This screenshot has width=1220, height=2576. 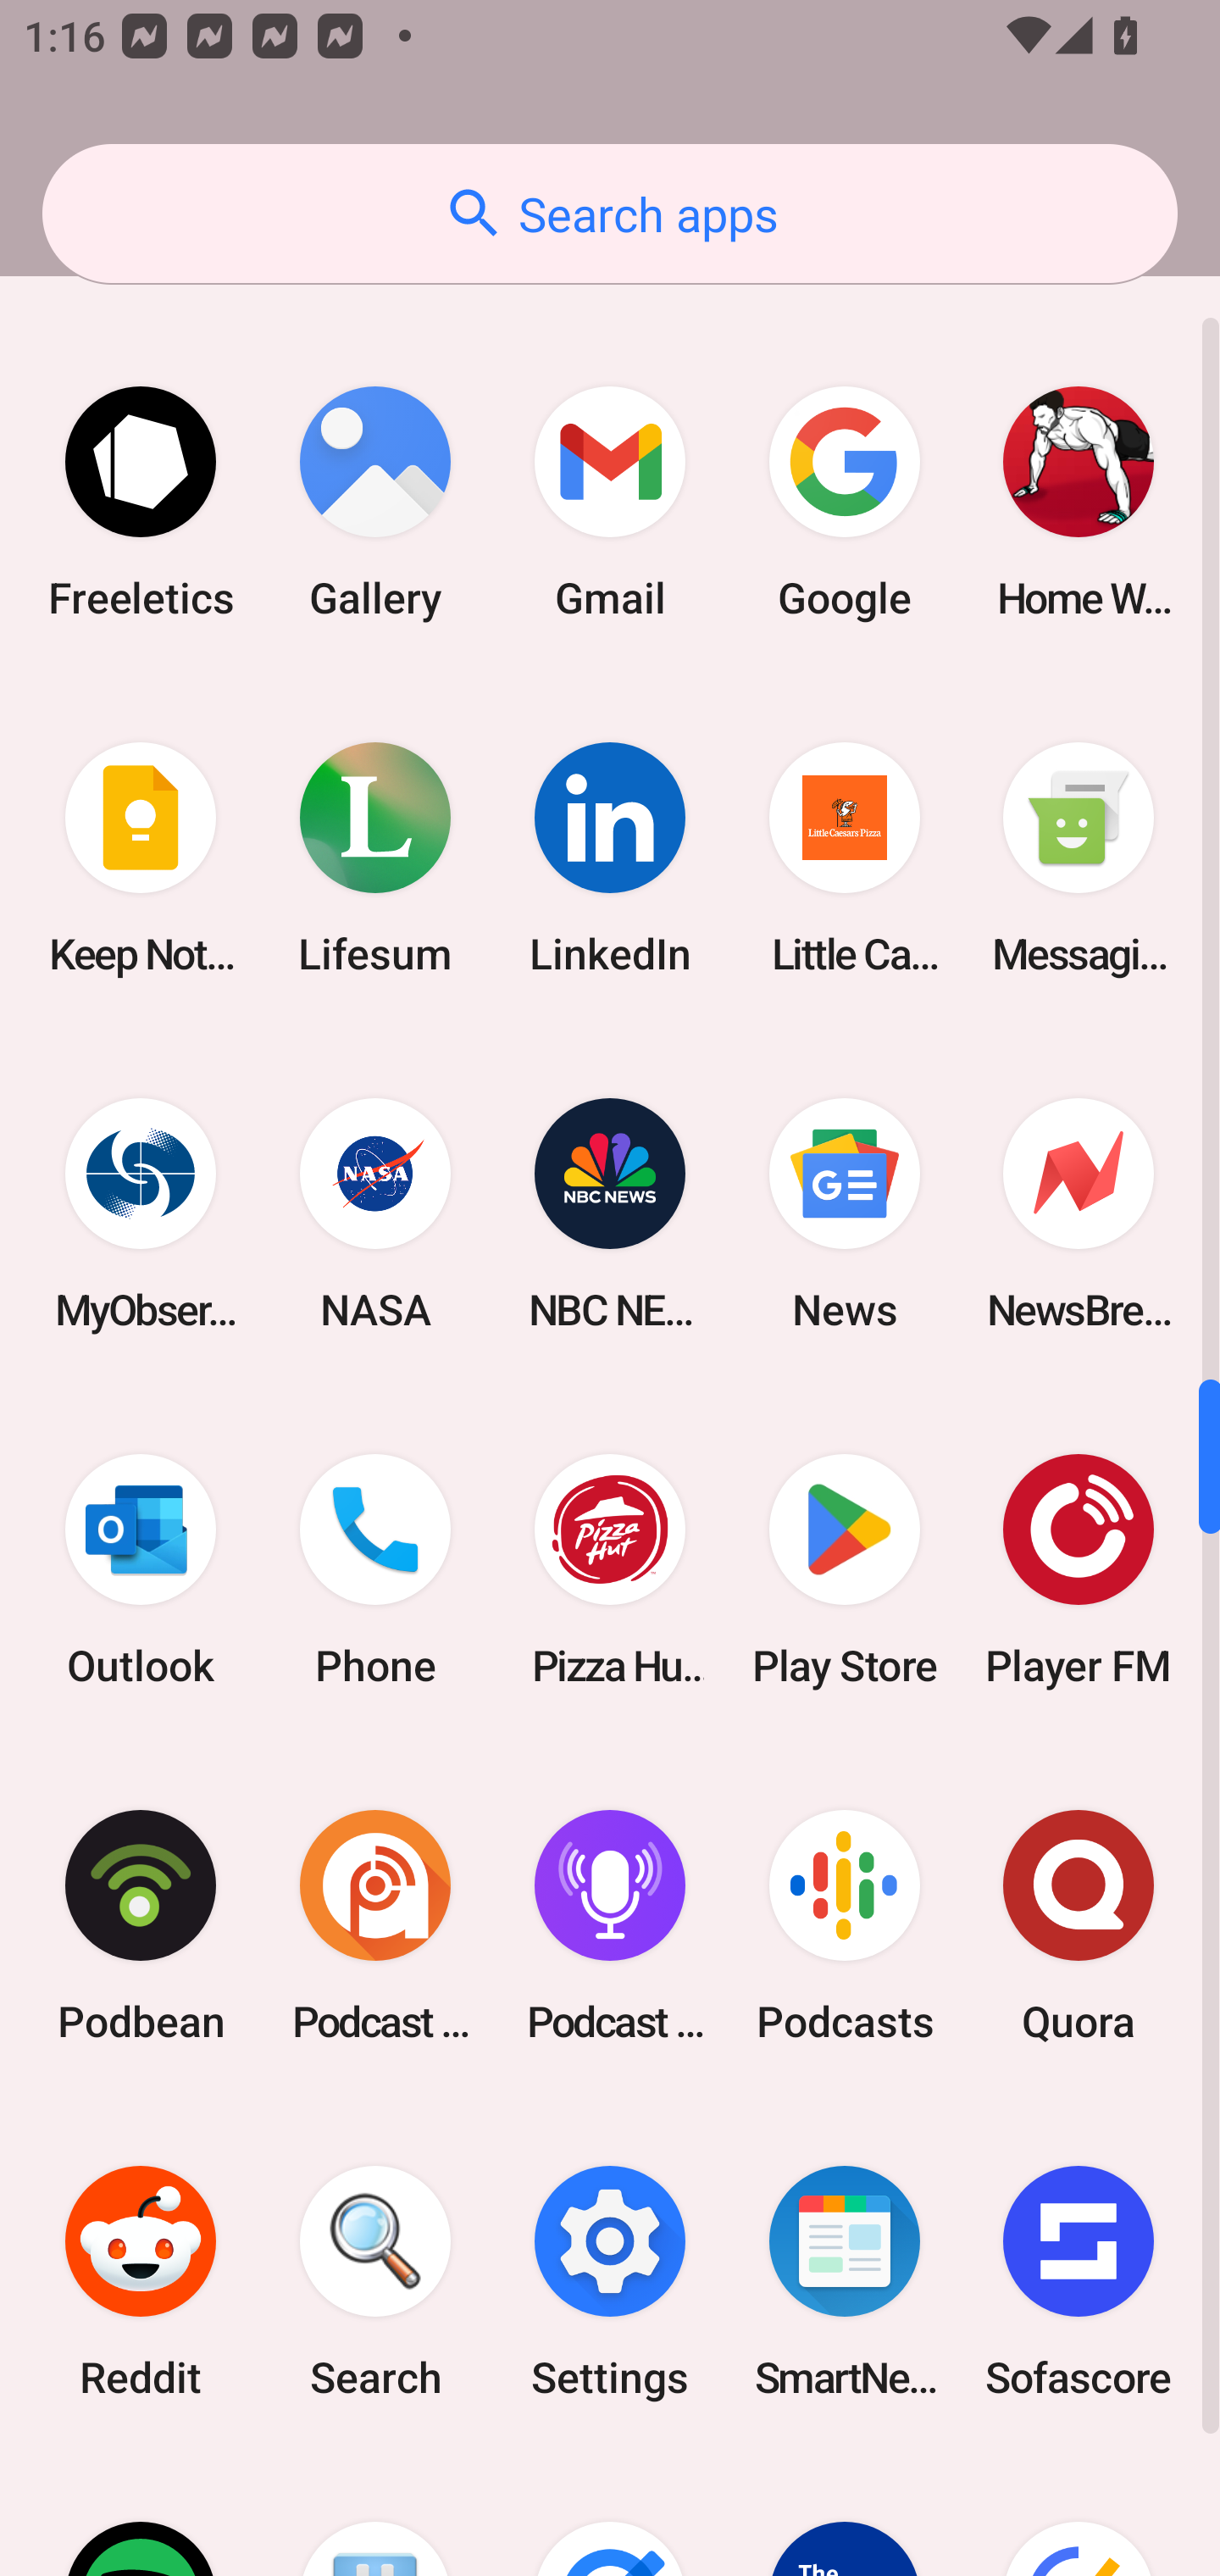 I want to click on Podcasts, so click(x=844, y=1927).